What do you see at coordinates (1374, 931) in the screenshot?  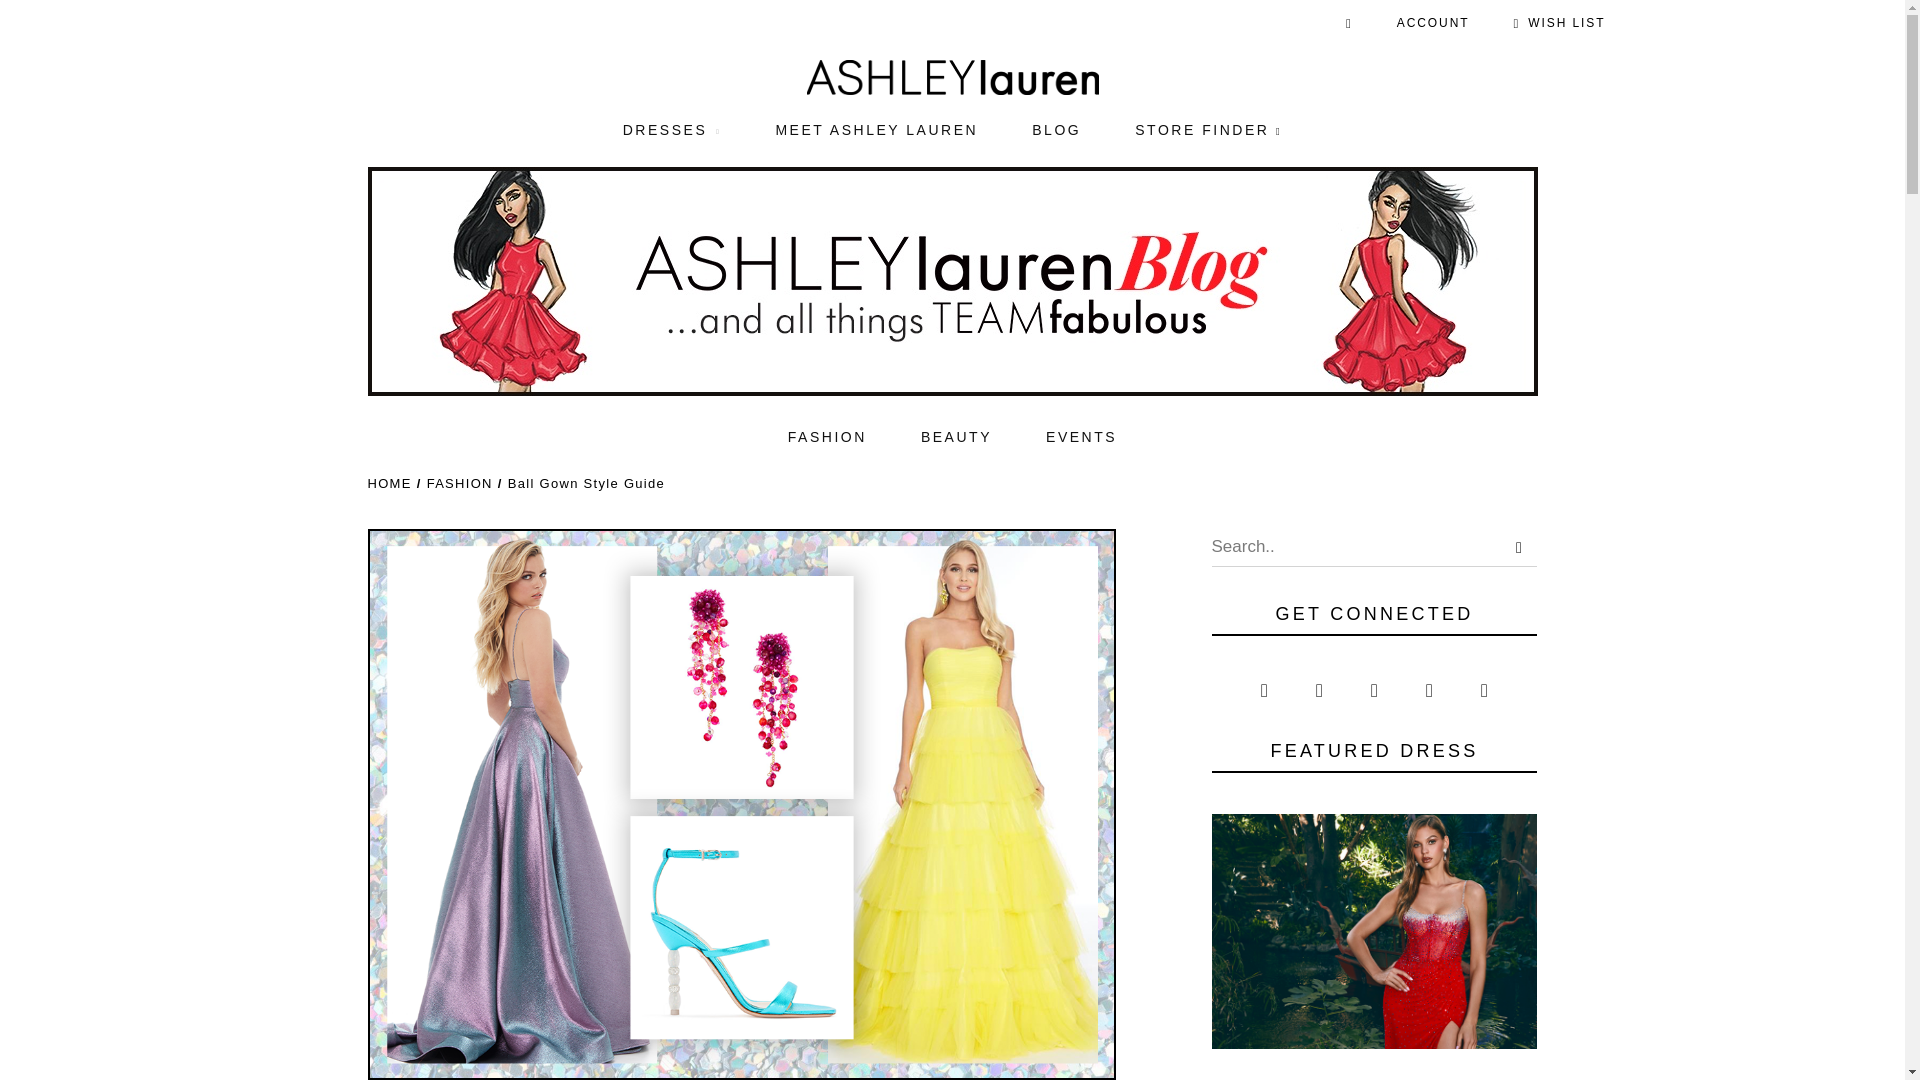 I see `FEATURED DRESS` at bounding box center [1374, 931].